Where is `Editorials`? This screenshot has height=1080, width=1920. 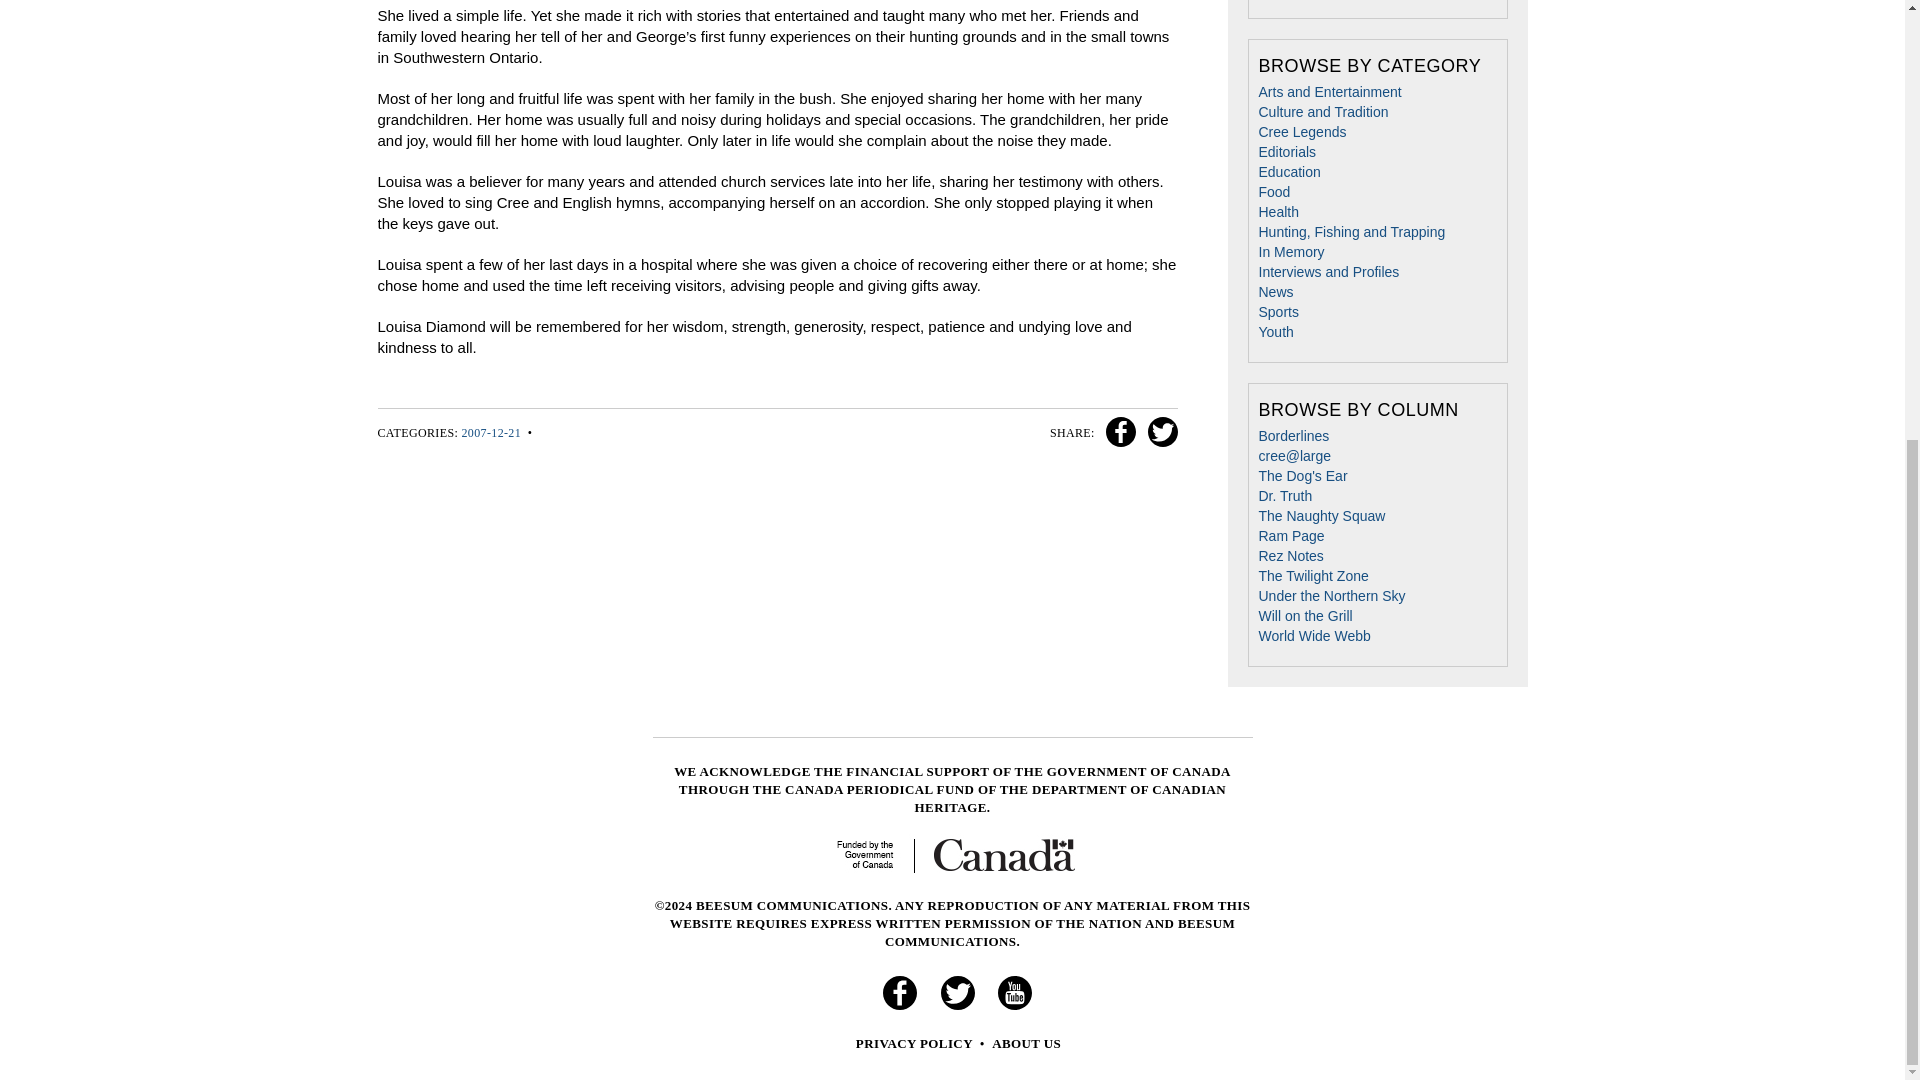 Editorials is located at coordinates (1286, 151).